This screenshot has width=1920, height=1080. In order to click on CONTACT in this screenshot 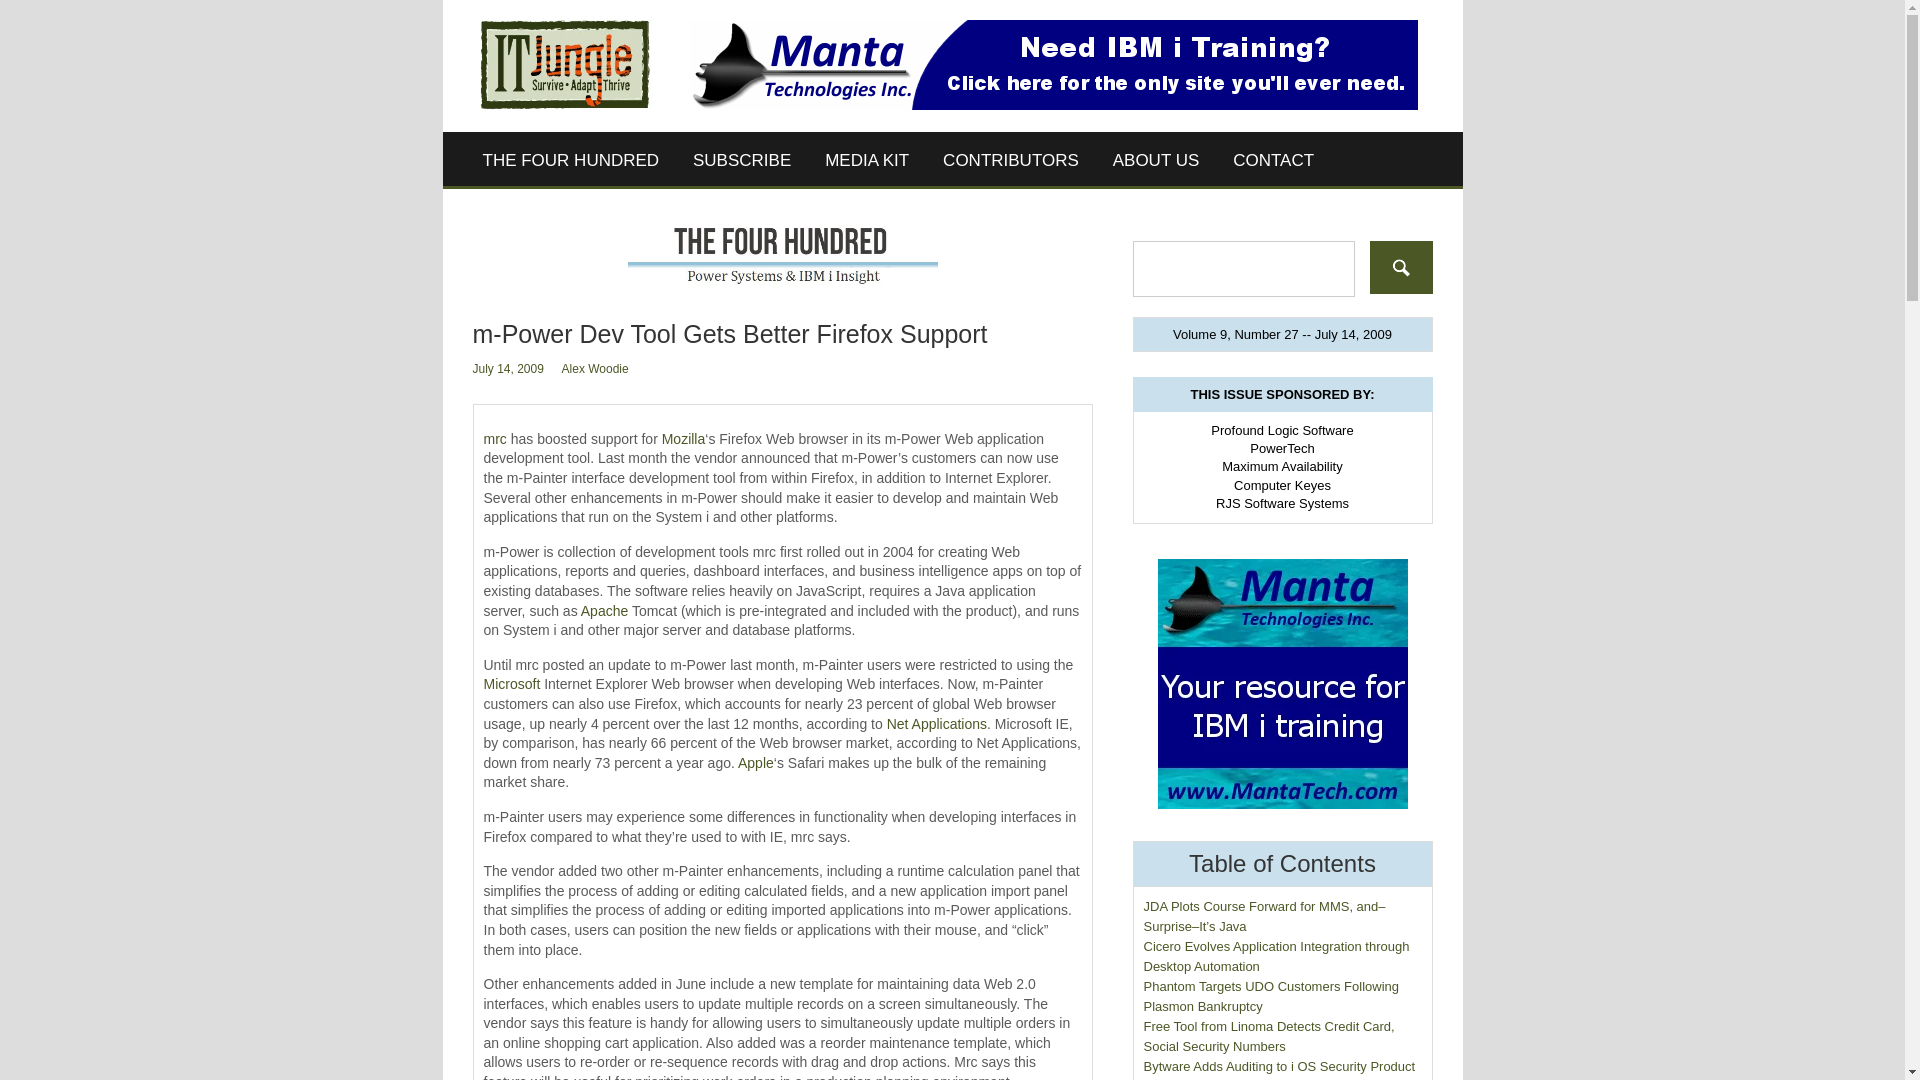, I will do `click(1272, 160)`.